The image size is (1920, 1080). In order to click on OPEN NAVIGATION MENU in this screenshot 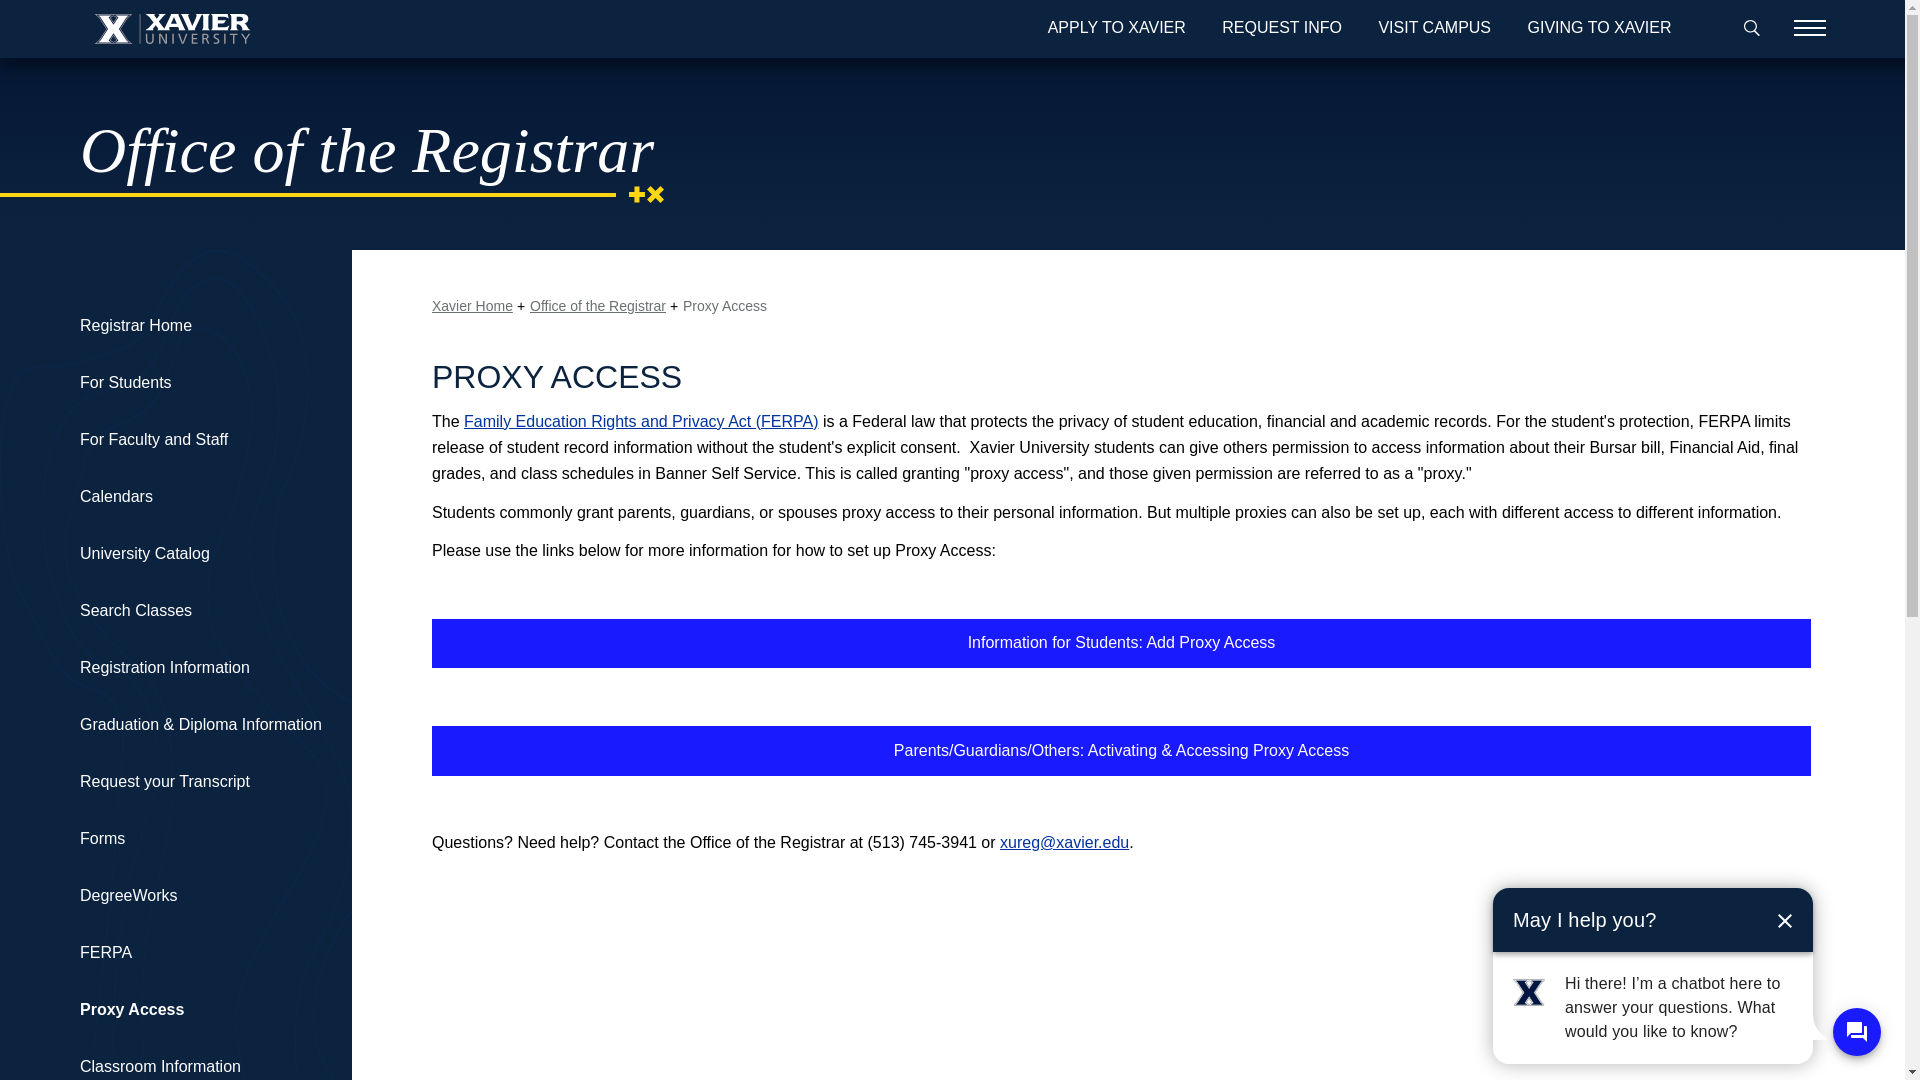, I will do `click(1809, 29)`.